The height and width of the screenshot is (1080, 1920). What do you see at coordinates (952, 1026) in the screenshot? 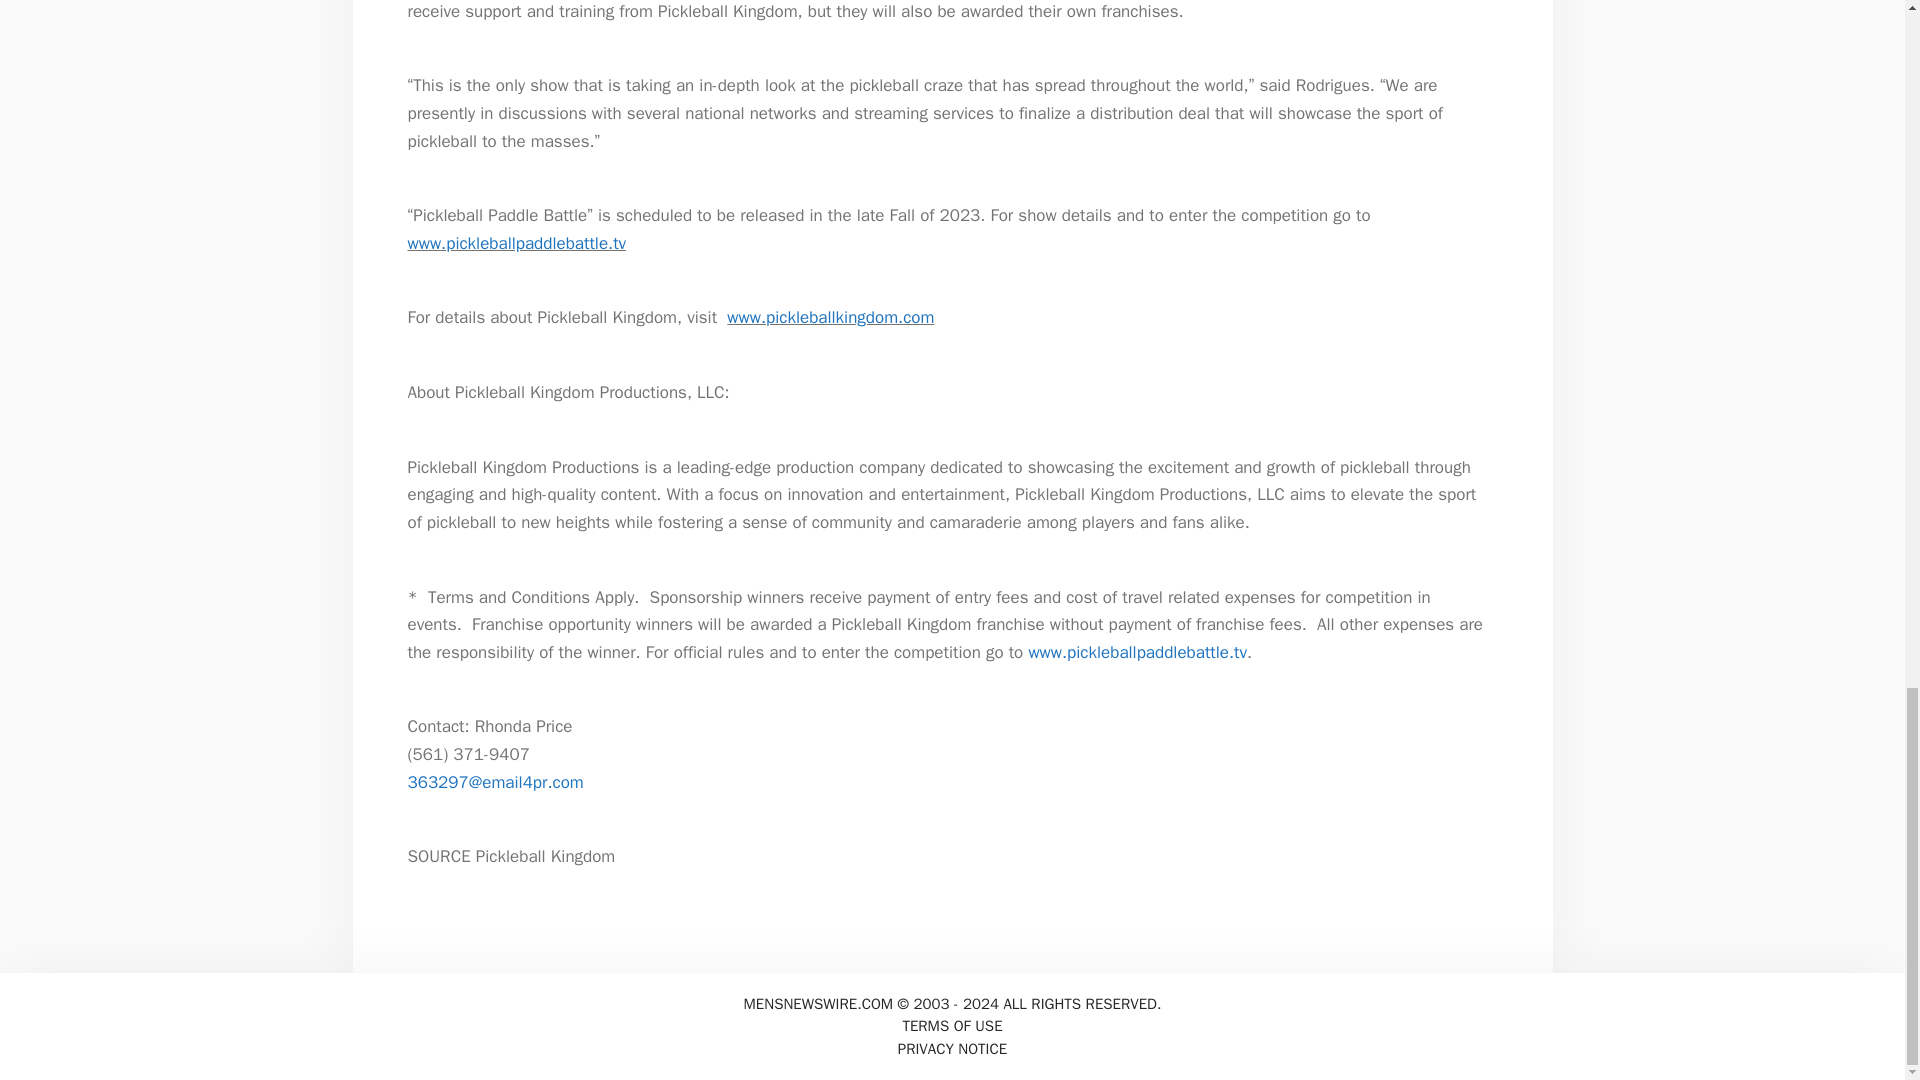
I see `TERMS OF USE` at bounding box center [952, 1026].